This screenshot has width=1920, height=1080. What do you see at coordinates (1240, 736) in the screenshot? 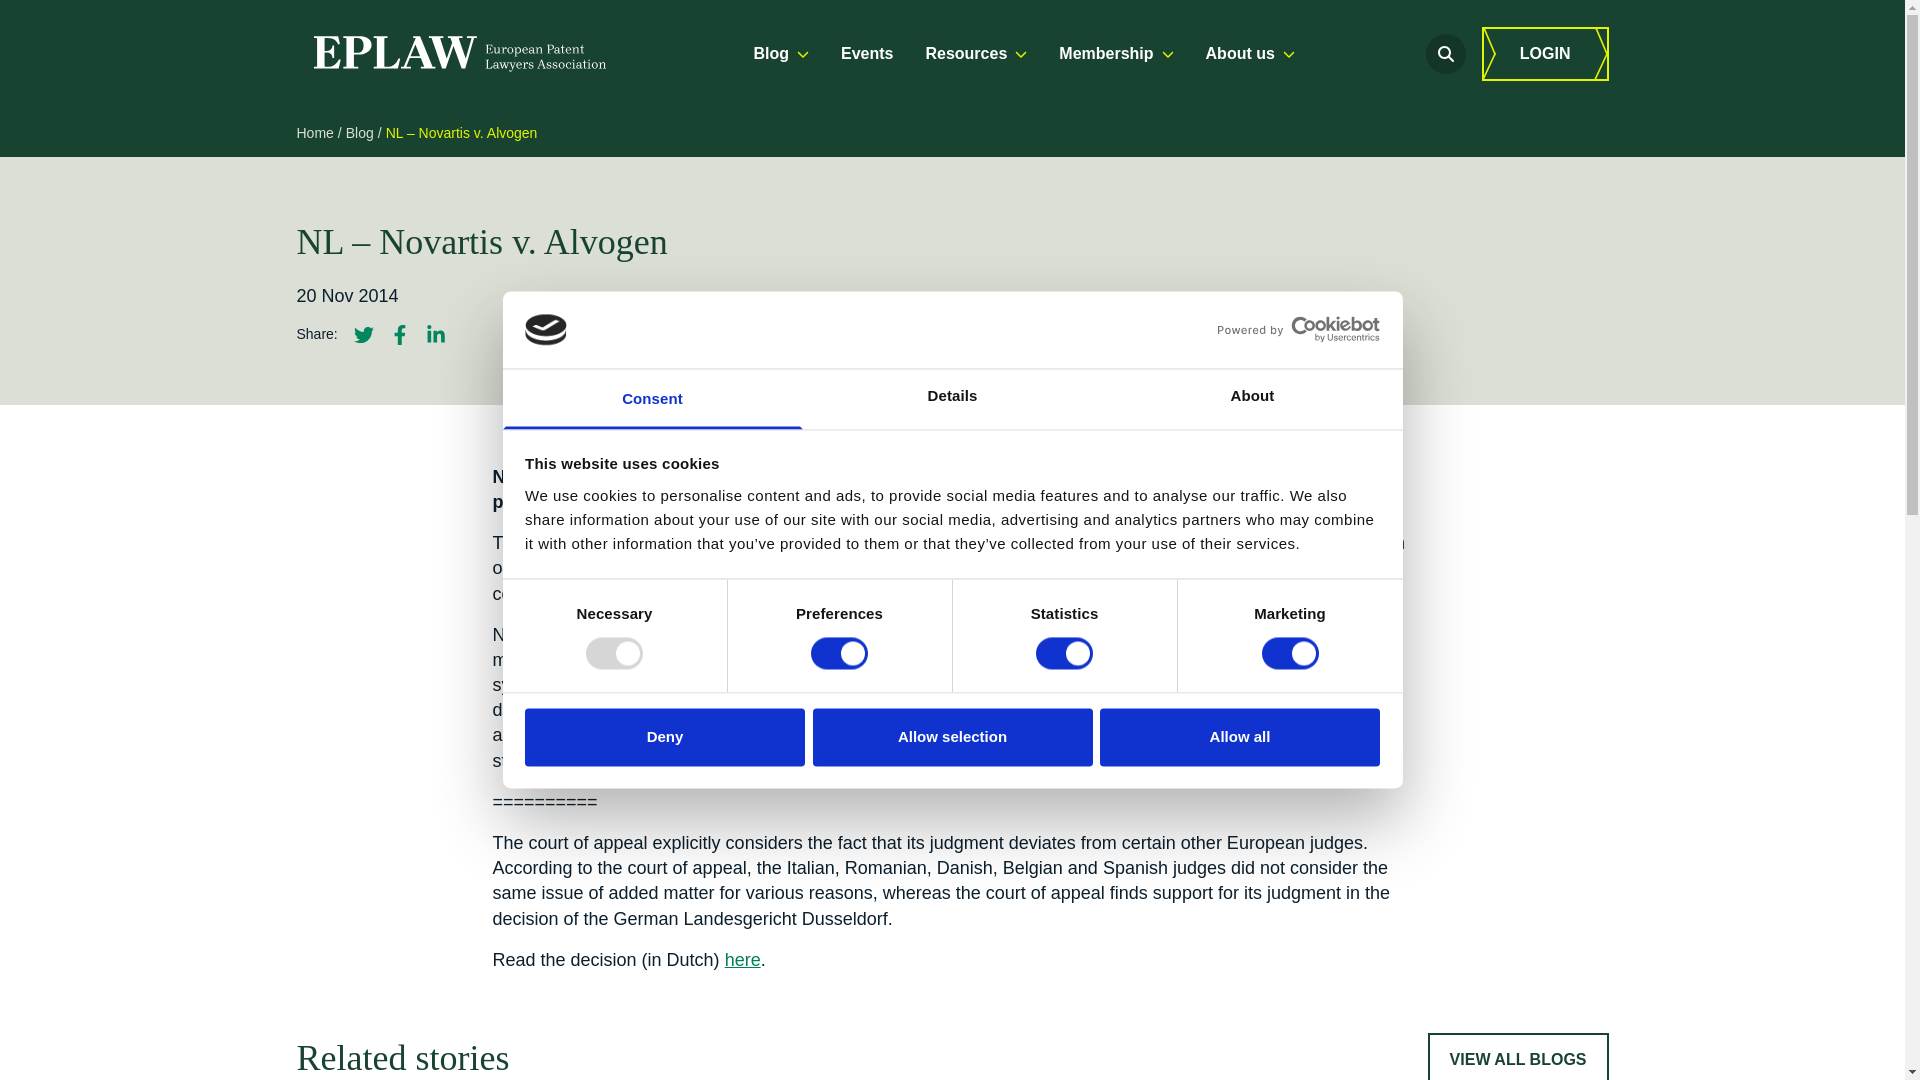
I see `Allow all` at bounding box center [1240, 736].